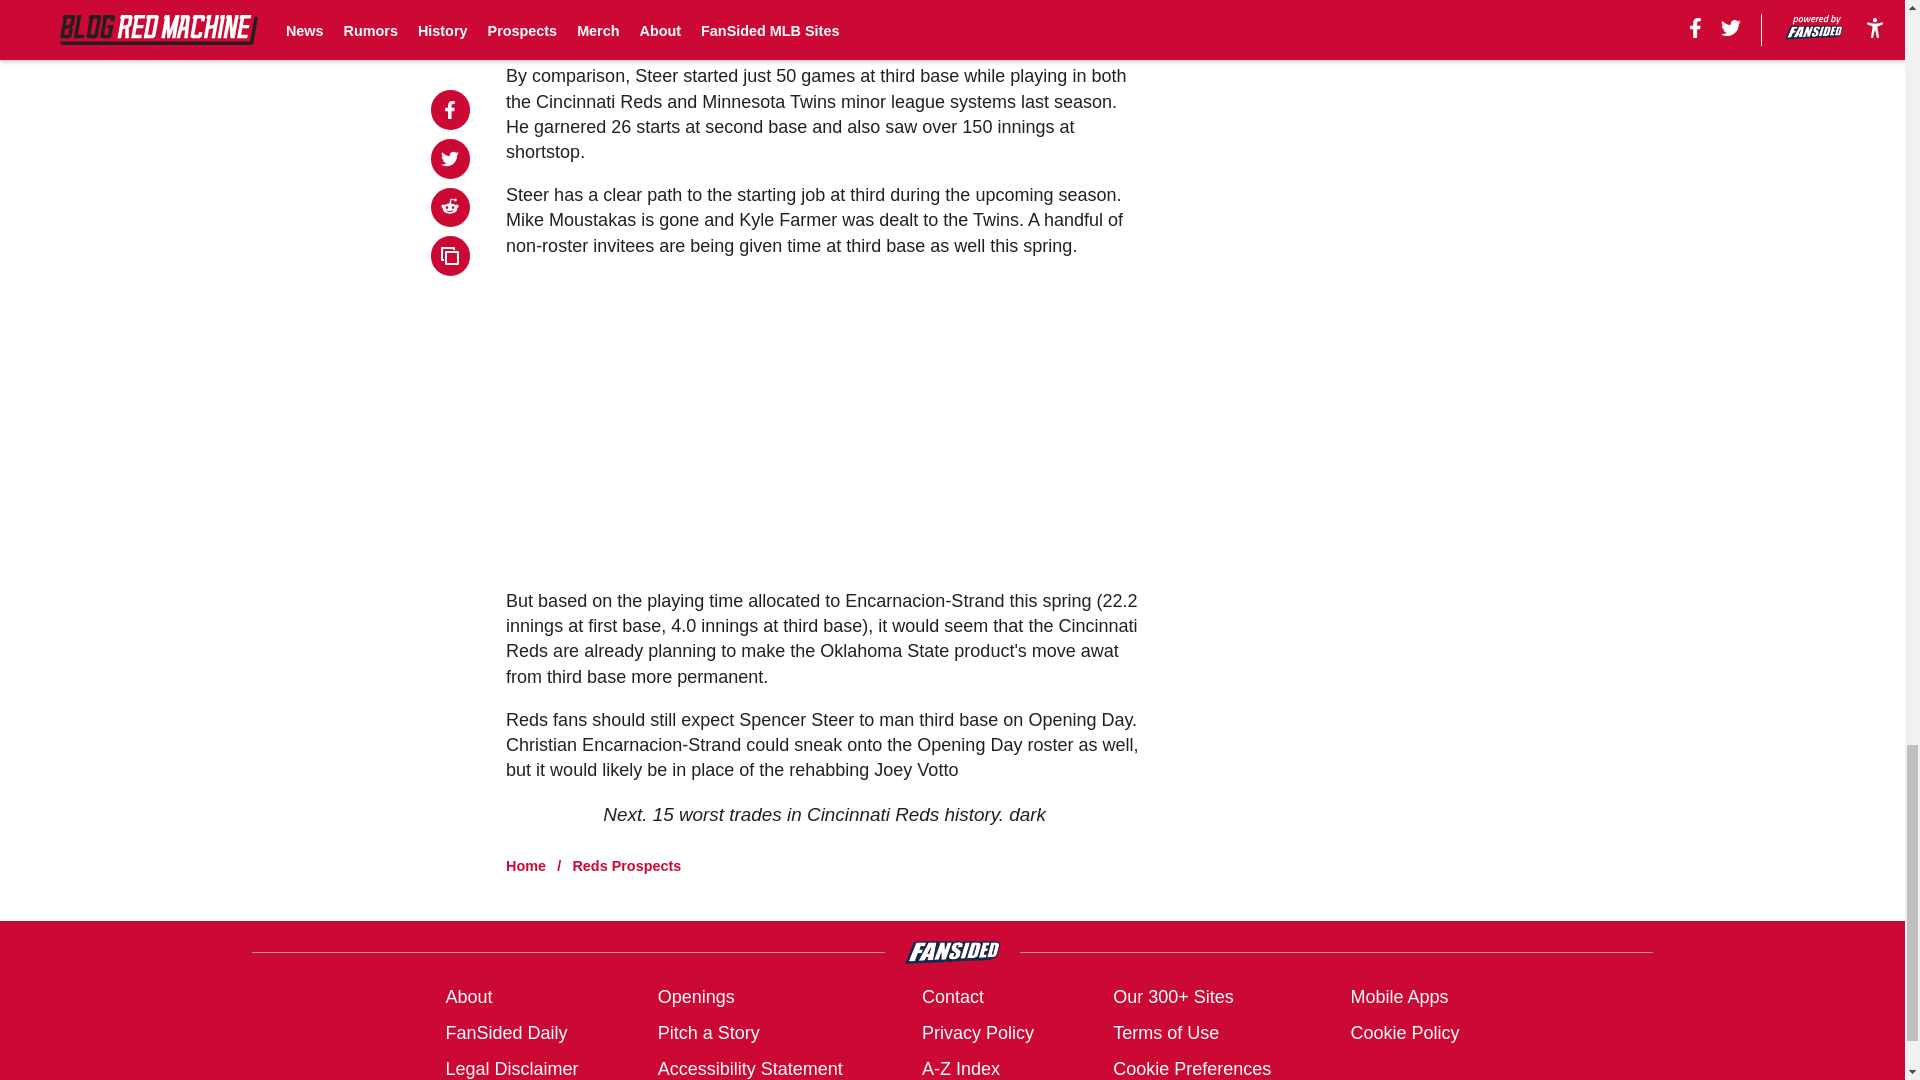 This screenshot has width=1920, height=1080. Describe the element at coordinates (696, 996) in the screenshot. I see `Openings` at that location.